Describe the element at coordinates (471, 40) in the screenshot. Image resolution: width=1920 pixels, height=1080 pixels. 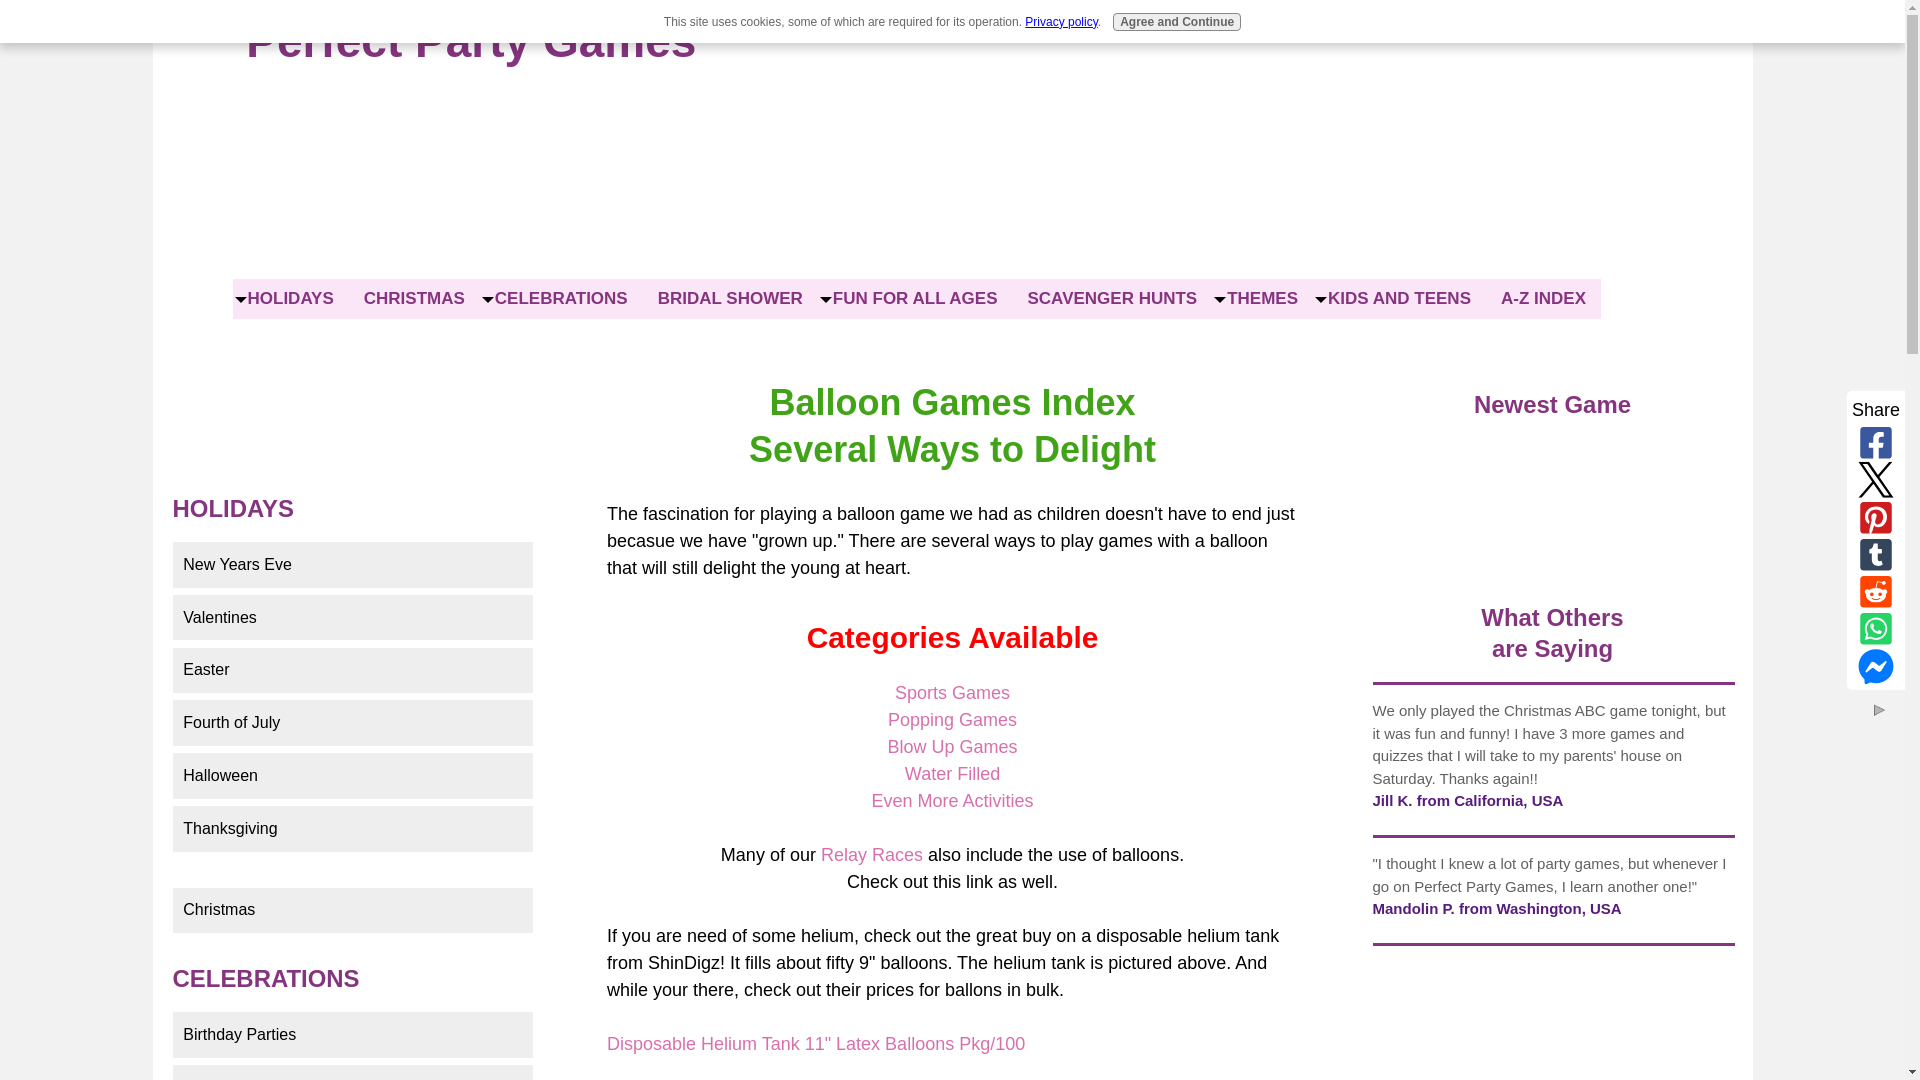
I see `Perfect Party Games` at that location.